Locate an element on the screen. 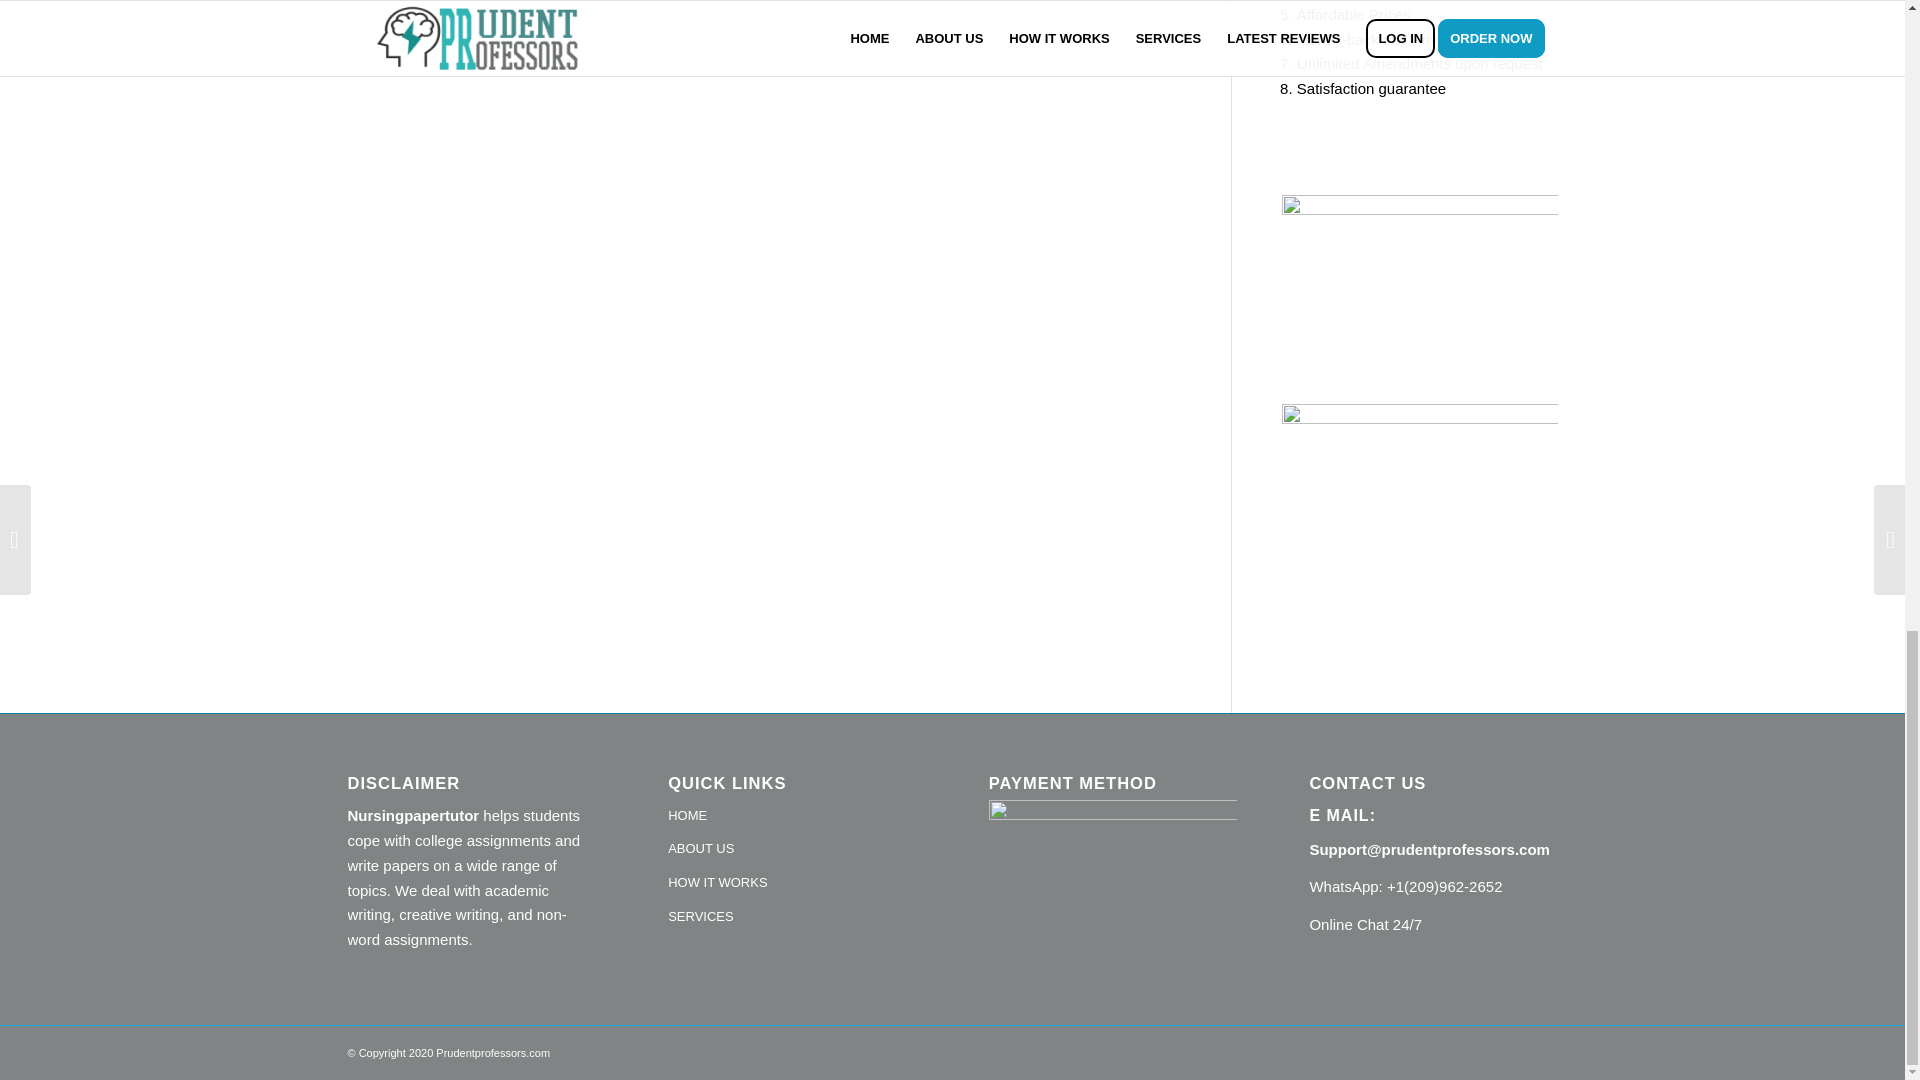  SERVICES is located at coordinates (792, 918).